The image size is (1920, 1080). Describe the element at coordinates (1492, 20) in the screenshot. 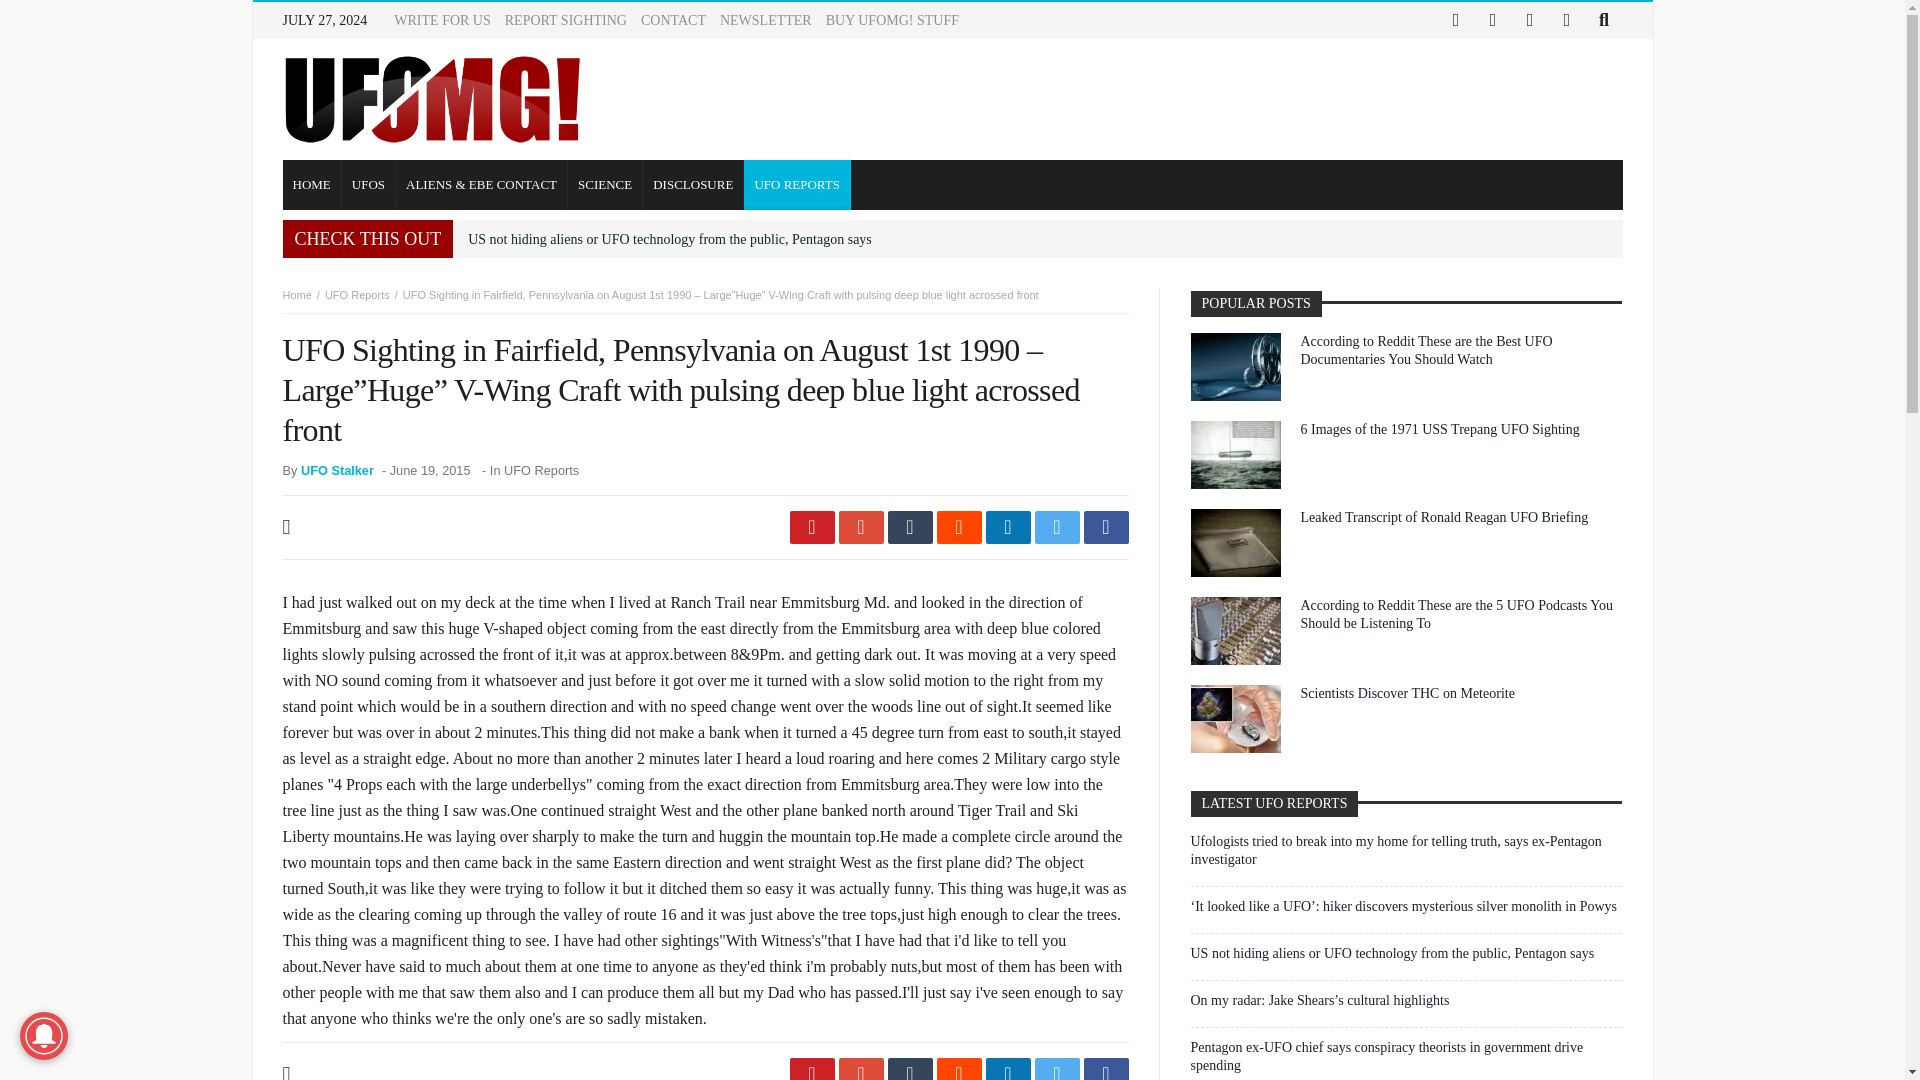

I see `Twitter` at that location.